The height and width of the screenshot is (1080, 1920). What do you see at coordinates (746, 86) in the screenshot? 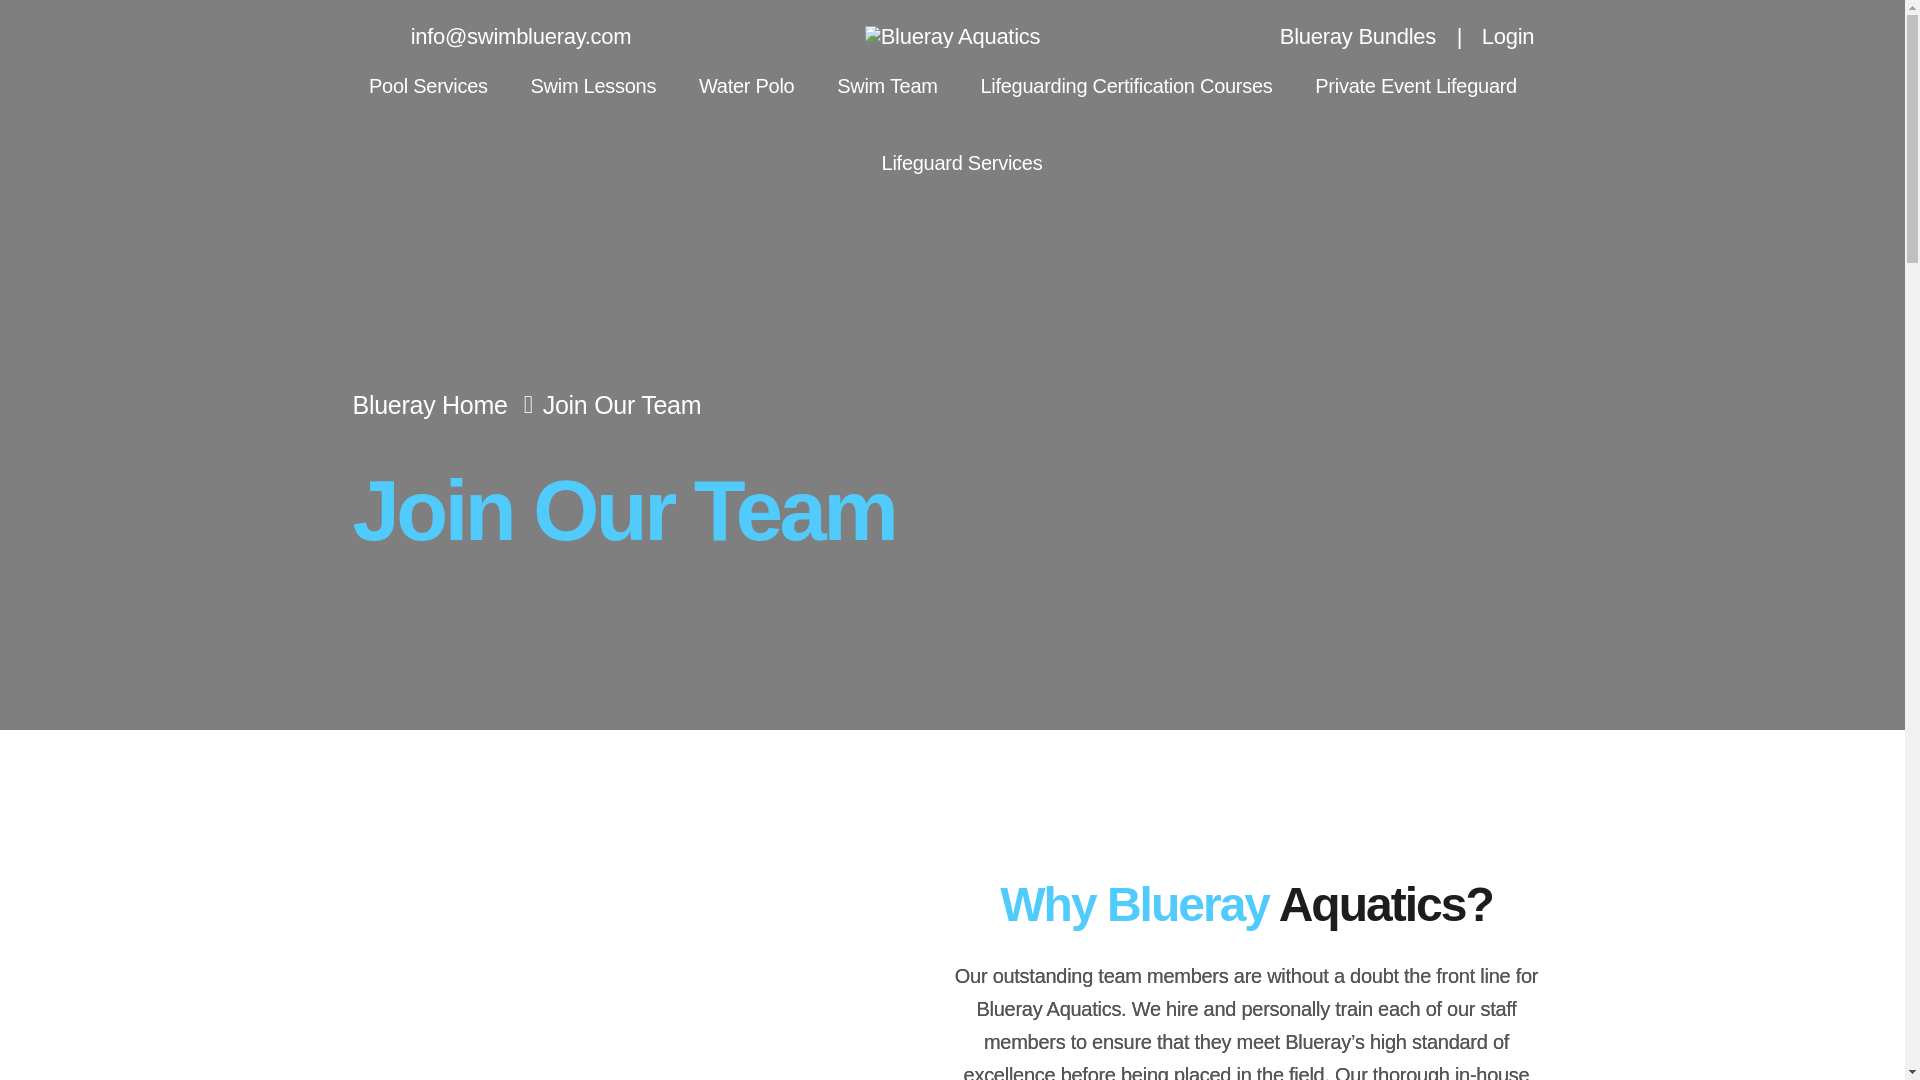
I see `Water Polo` at bounding box center [746, 86].